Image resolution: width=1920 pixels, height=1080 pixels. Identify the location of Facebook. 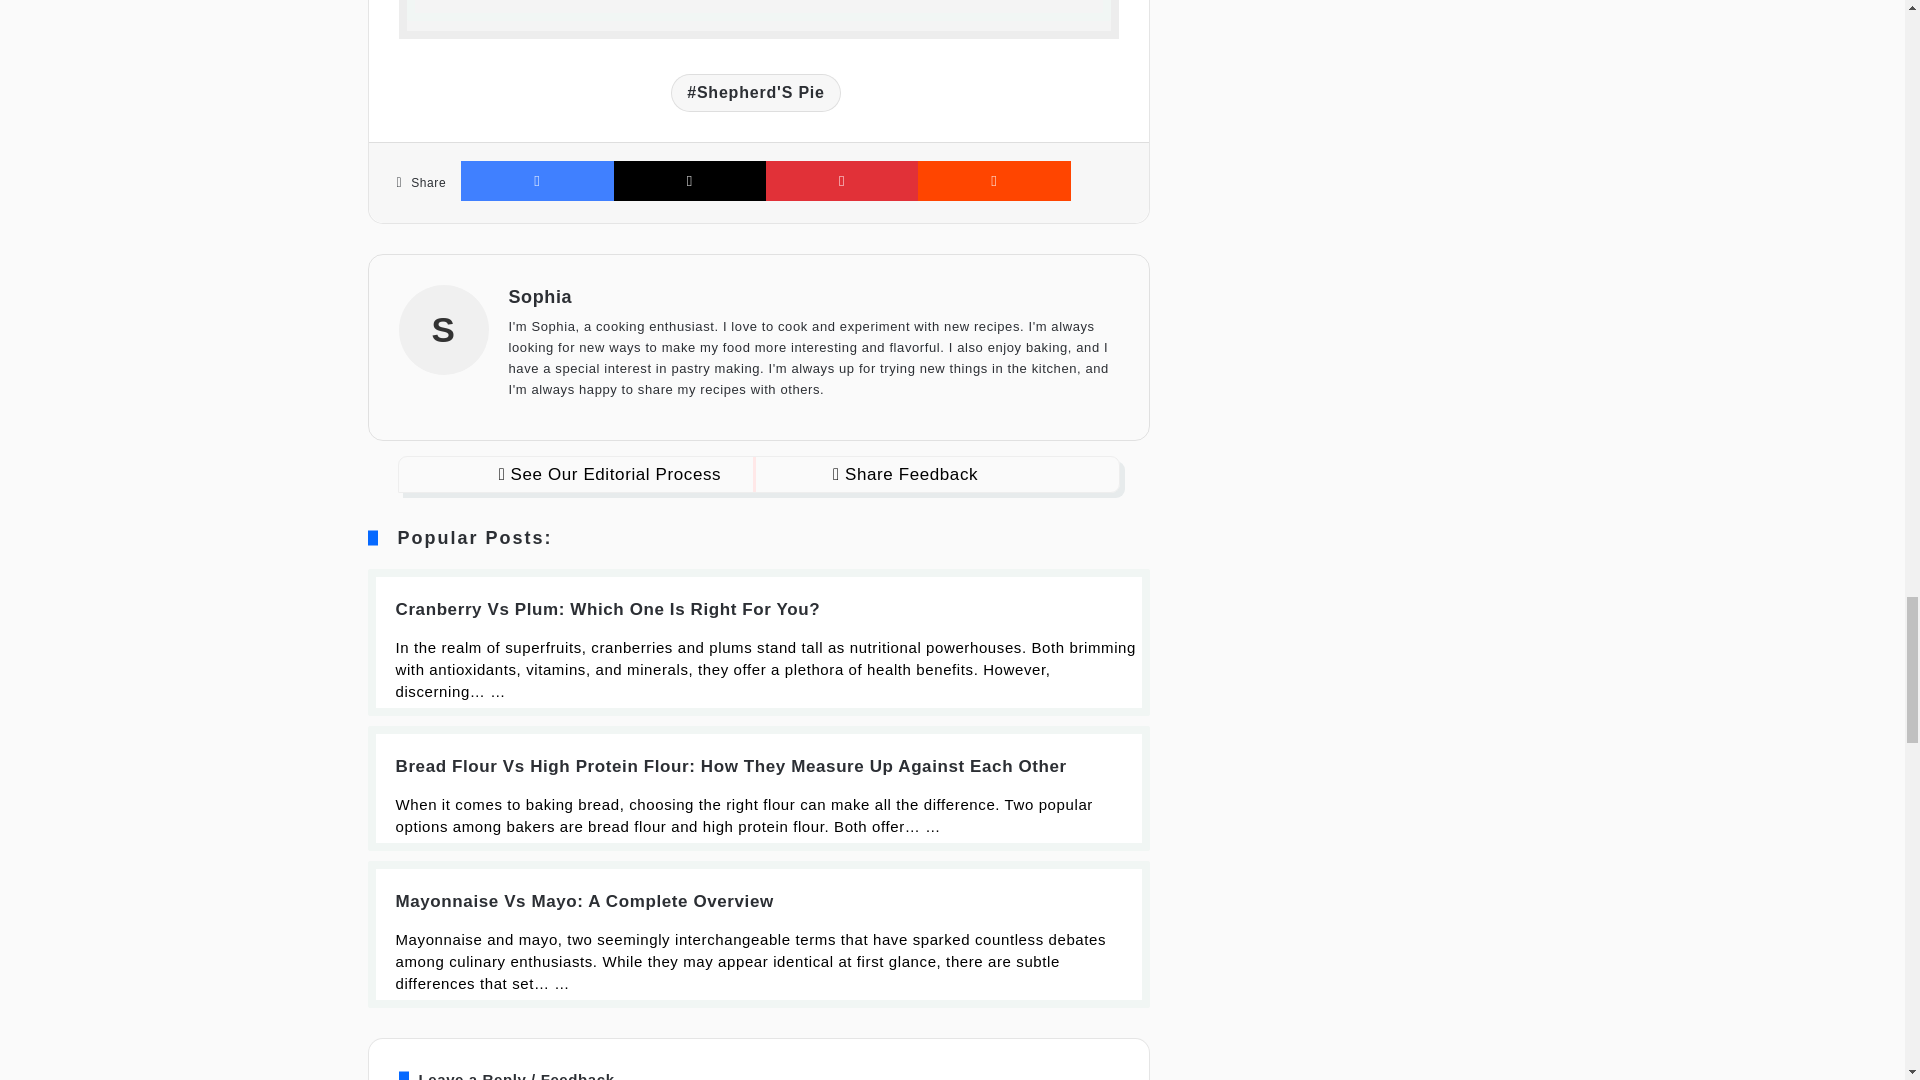
(536, 180).